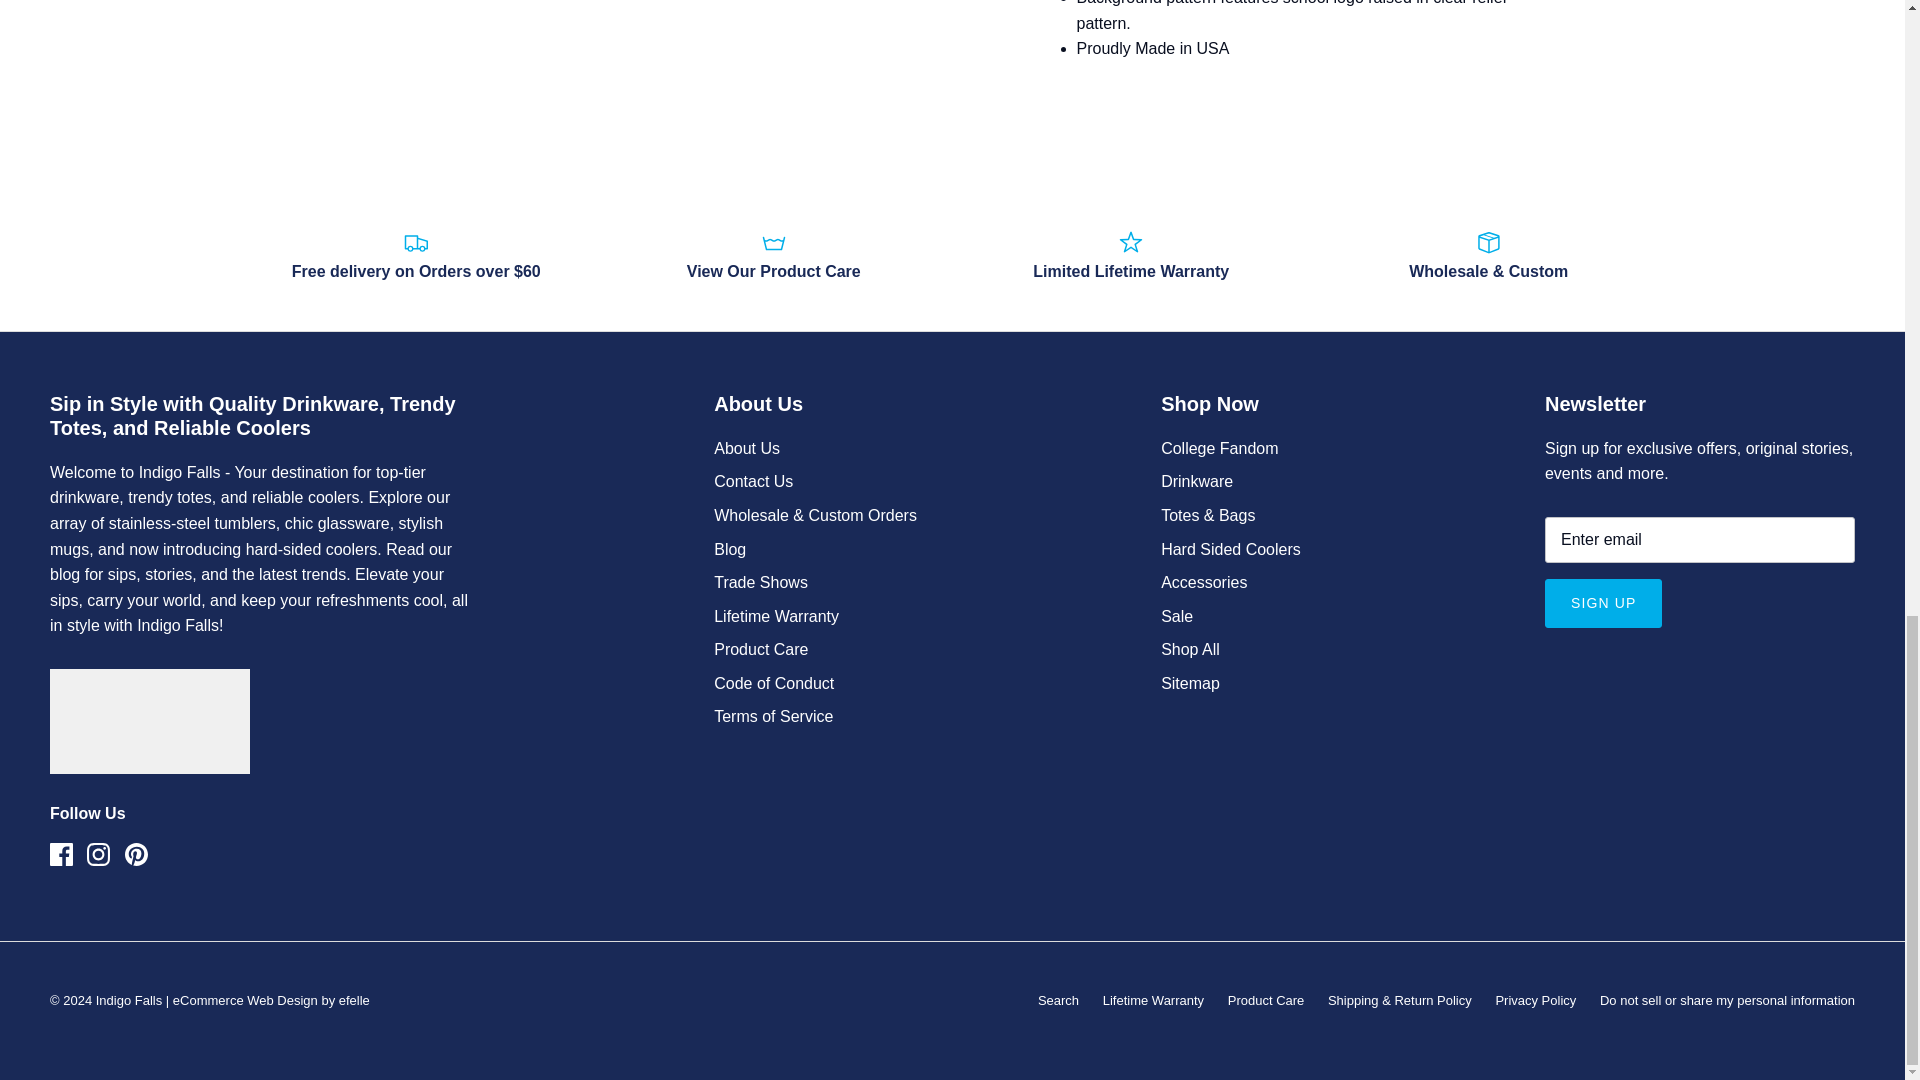 The width and height of the screenshot is (1920, 1080). Describe the element at coordinates (245, 1000) in the screenshot. I see `eCommerce Web Design` at that location.